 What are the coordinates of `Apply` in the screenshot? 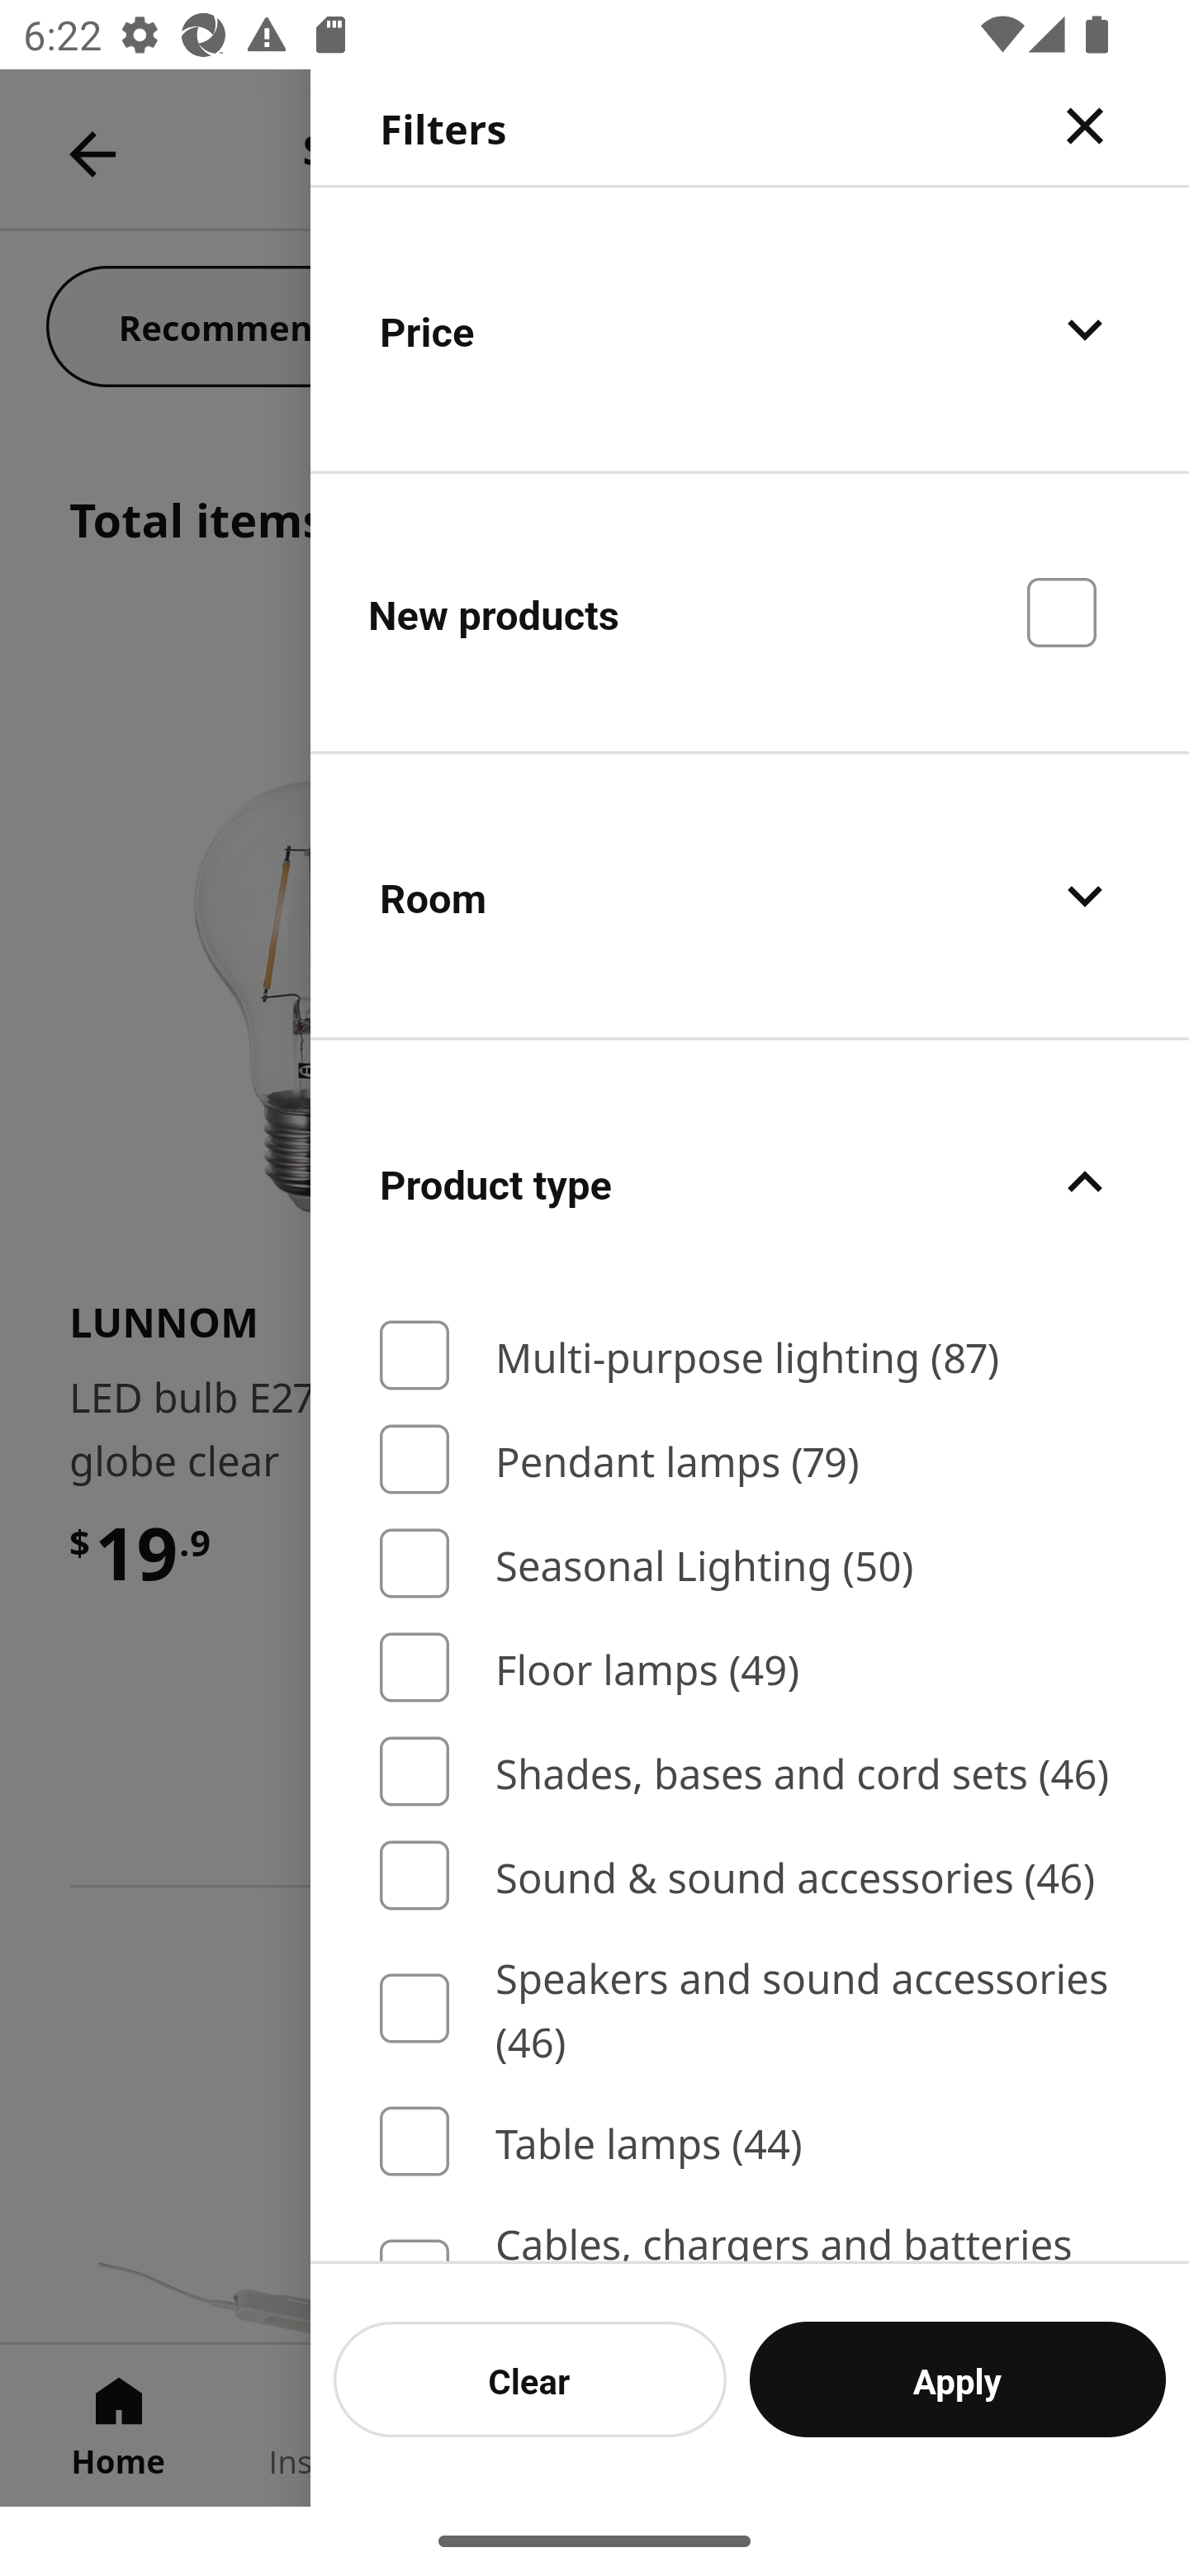 It's located at (958, 2379).